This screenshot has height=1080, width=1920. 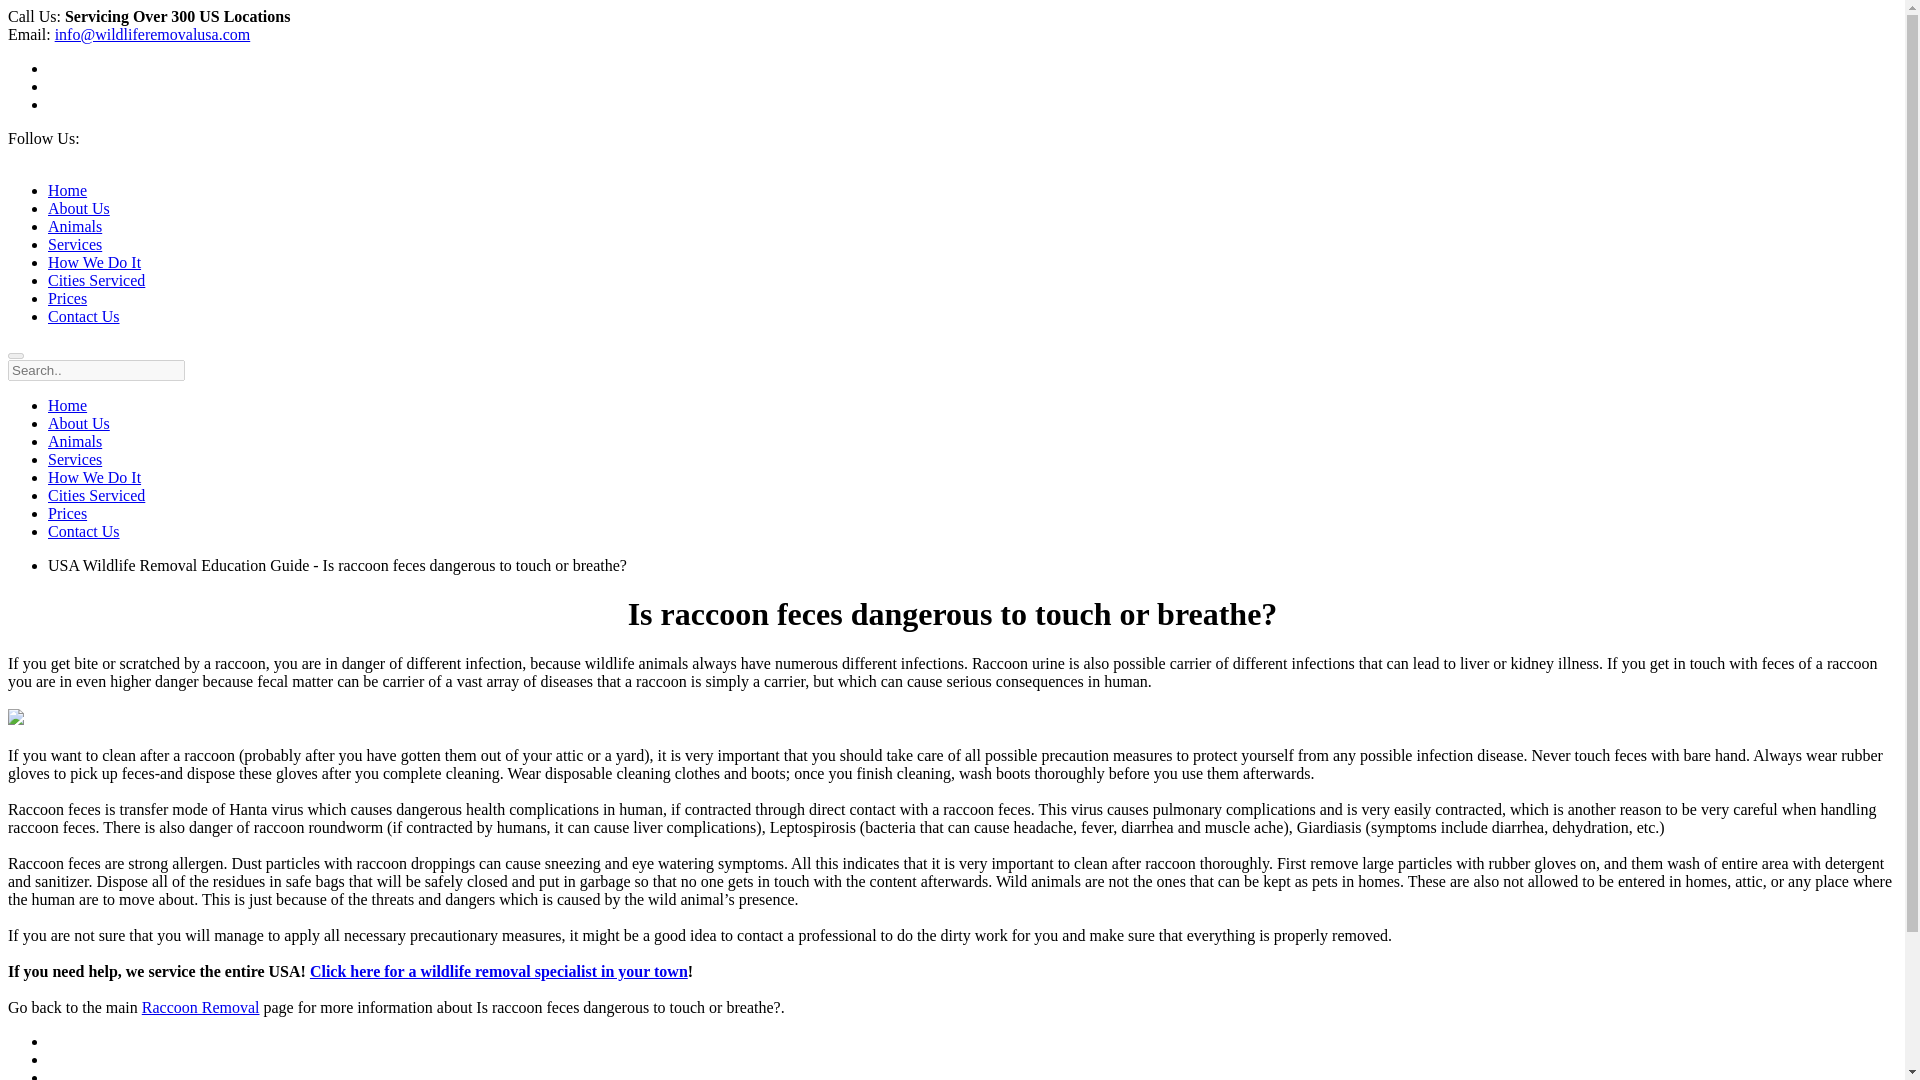 I want to click on Cities Serviced, so click(x=96, y=496).